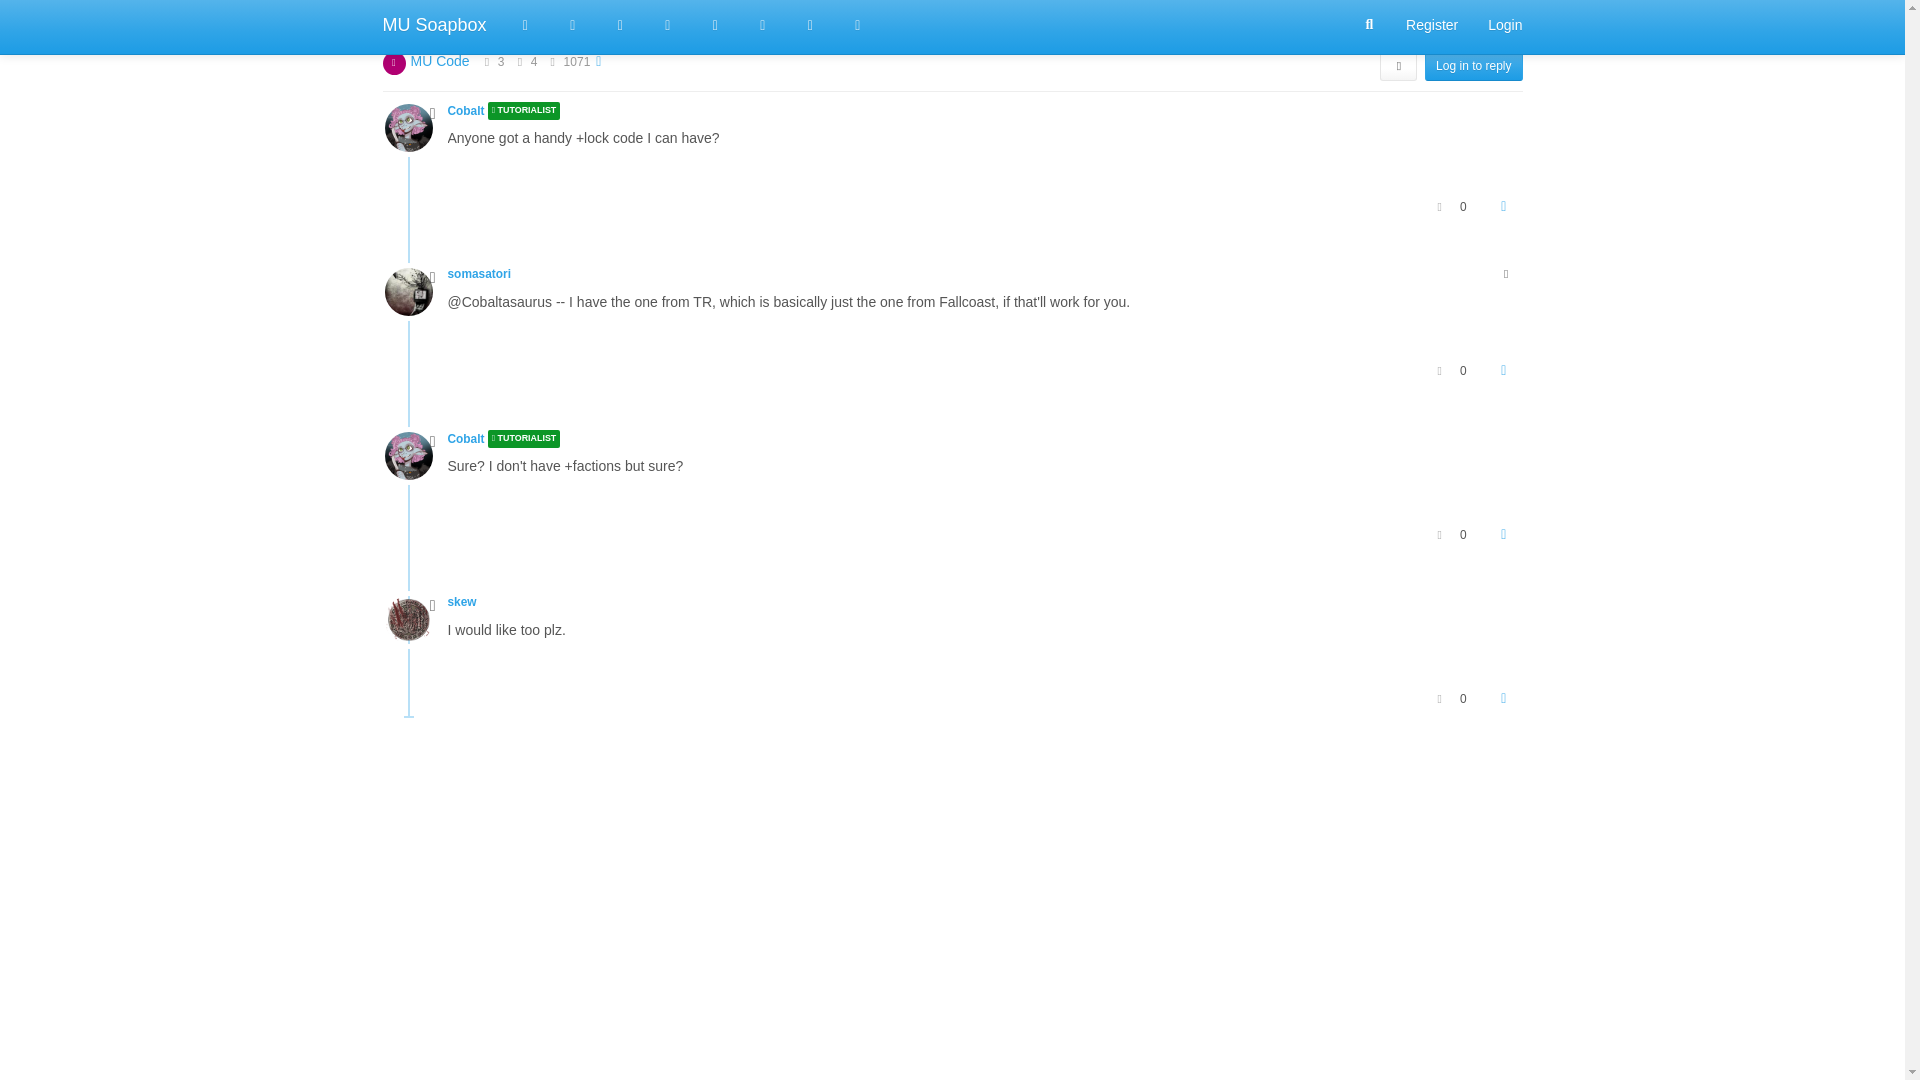  Describe the element at coordinates (857, 24) in the screenshot. I see `Mustard` at that location.